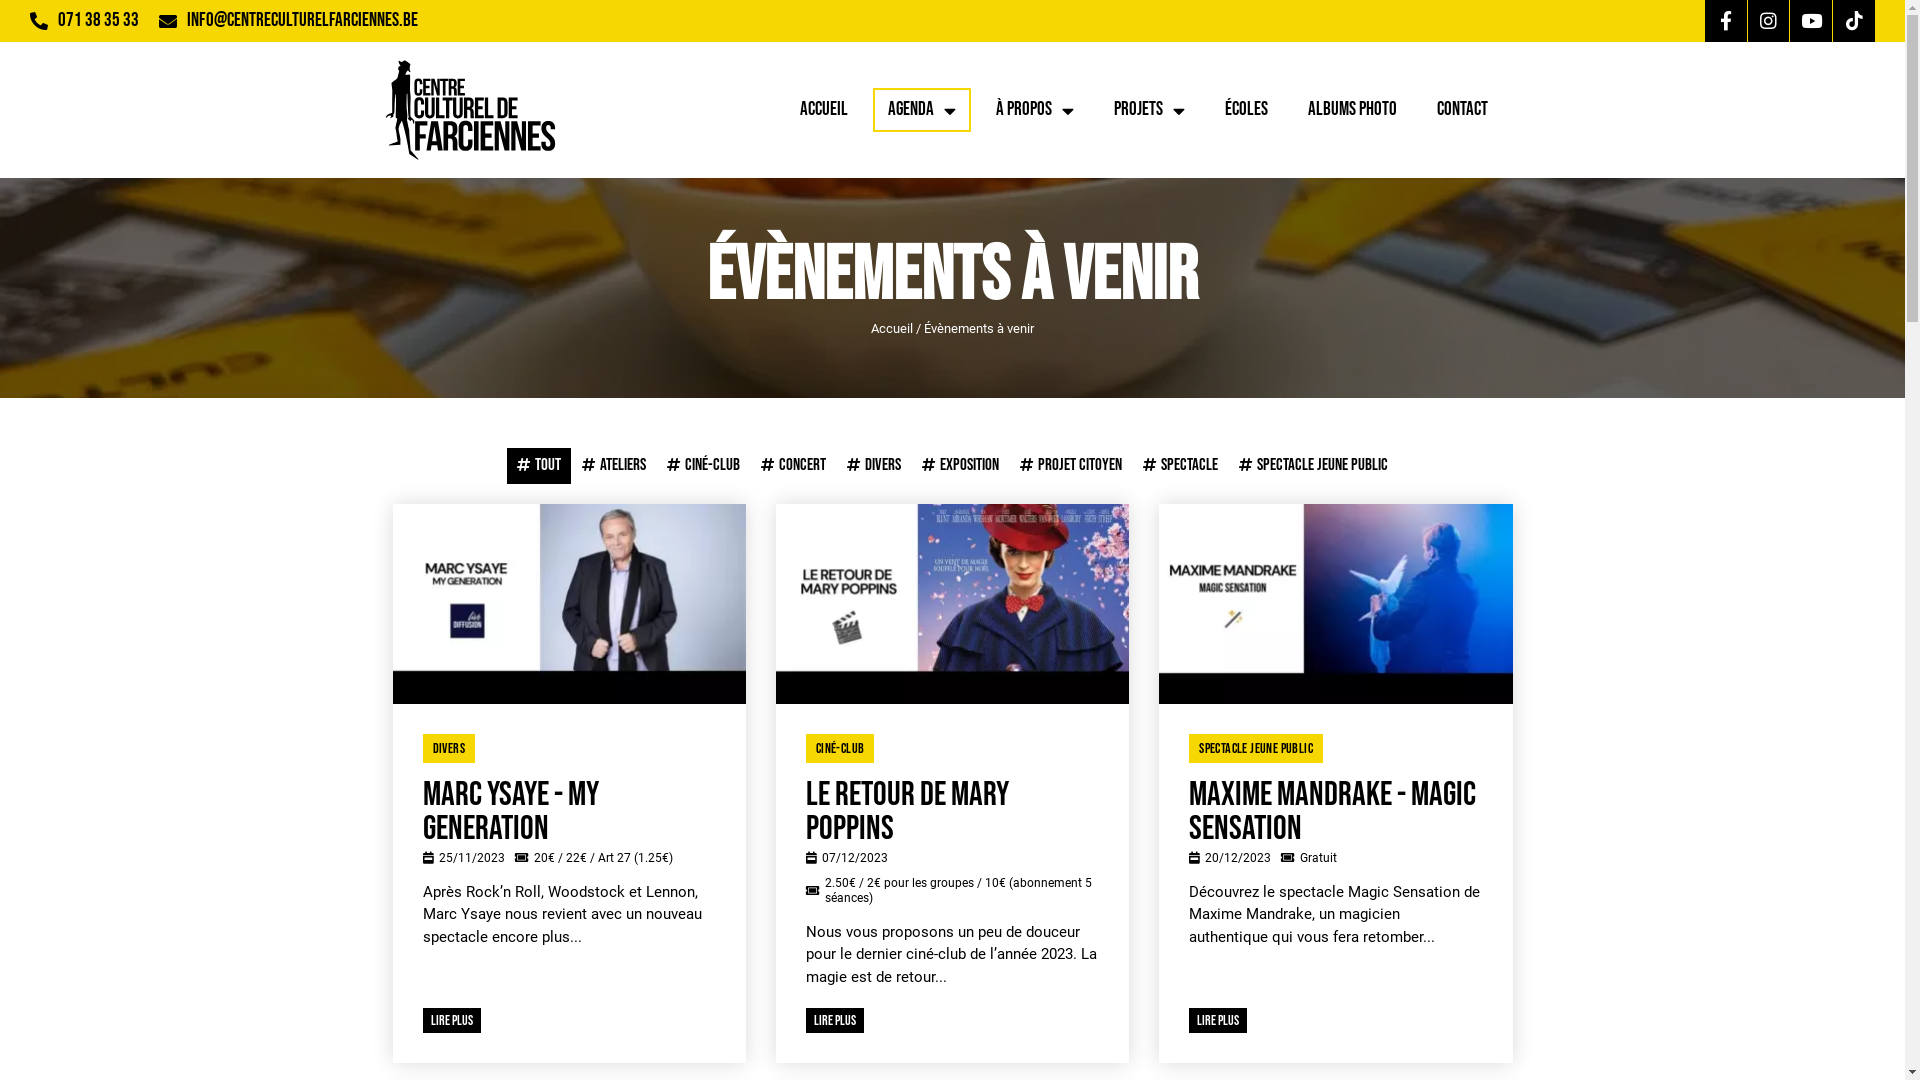 The image size is (1920, 1080). What do you see at coordinates (1314, 466) in the screenshot?
I see `Spectacle jeune public` at bounding box center [1314, 466].